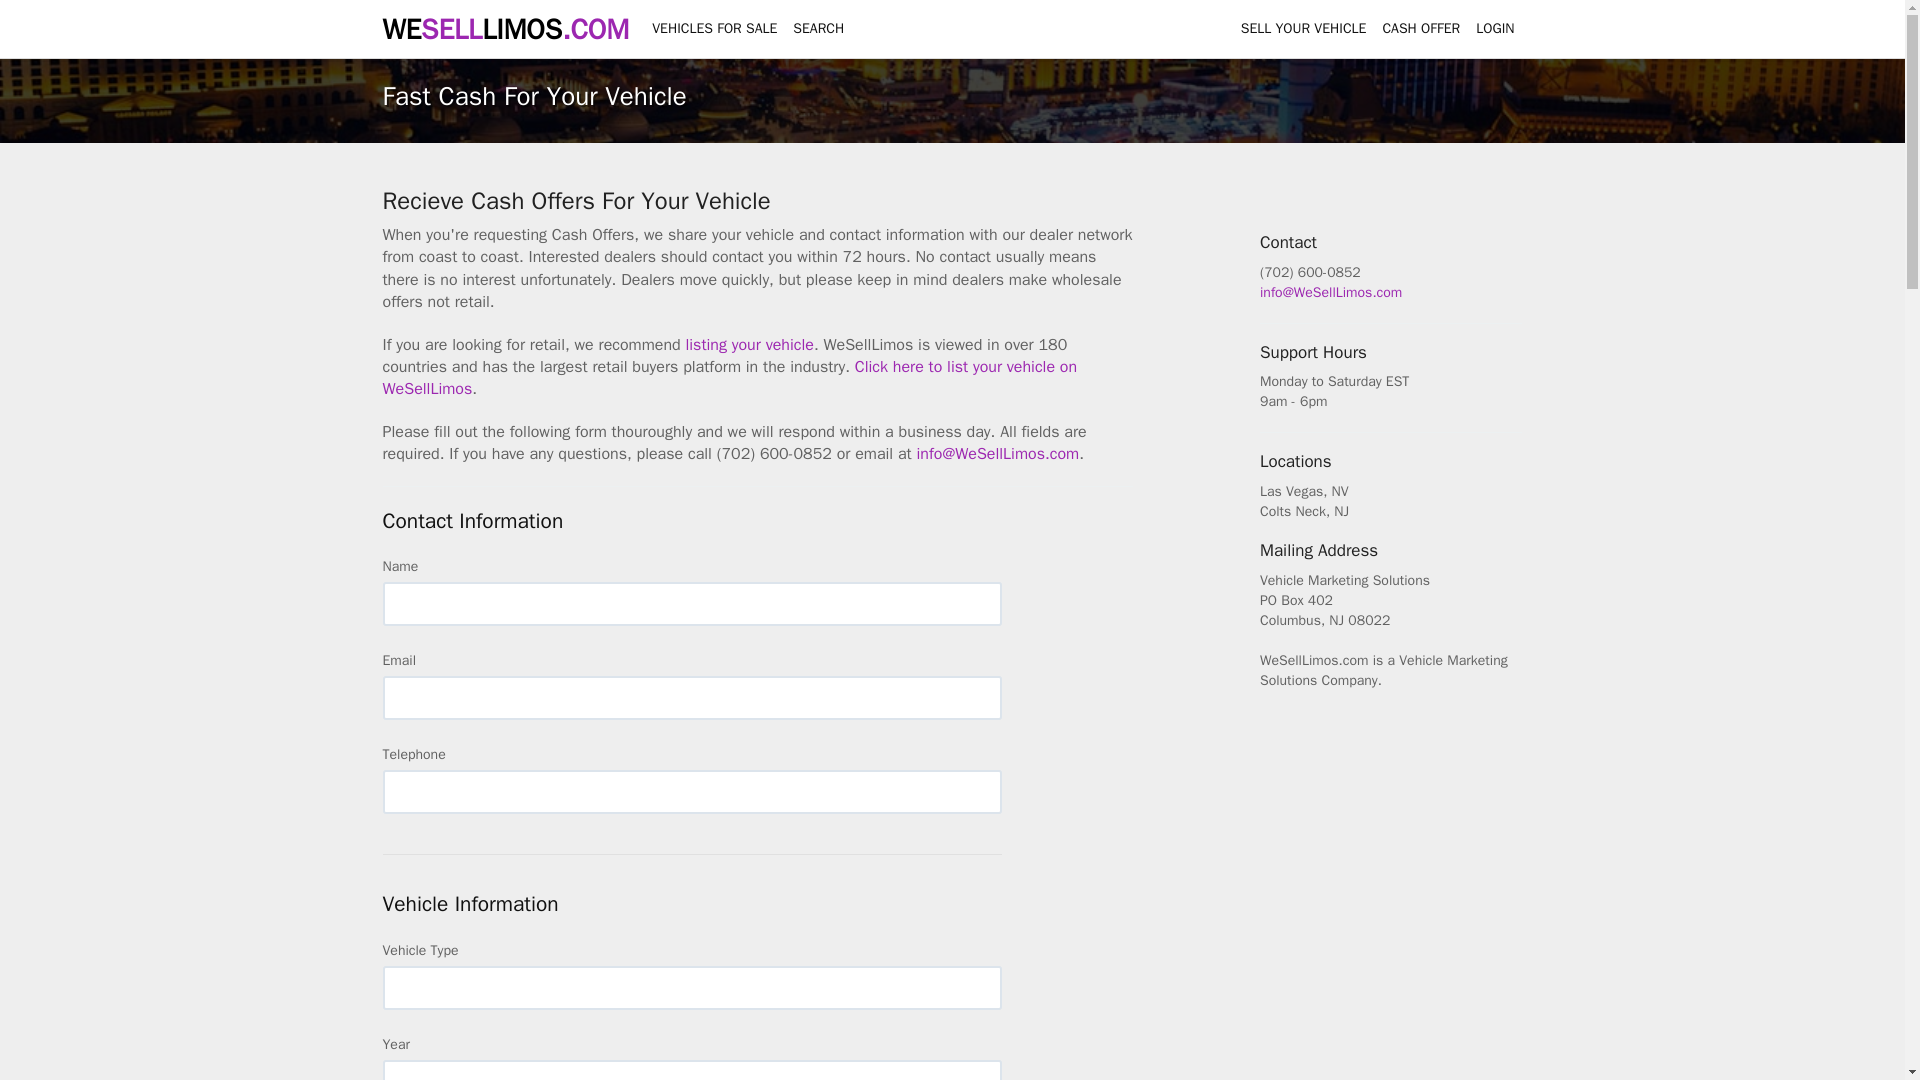 This screenshot has width=1920, height=1080. Describe the element at coordinates (818, 29) in the screenshot. I see `SEARCH` at that location.